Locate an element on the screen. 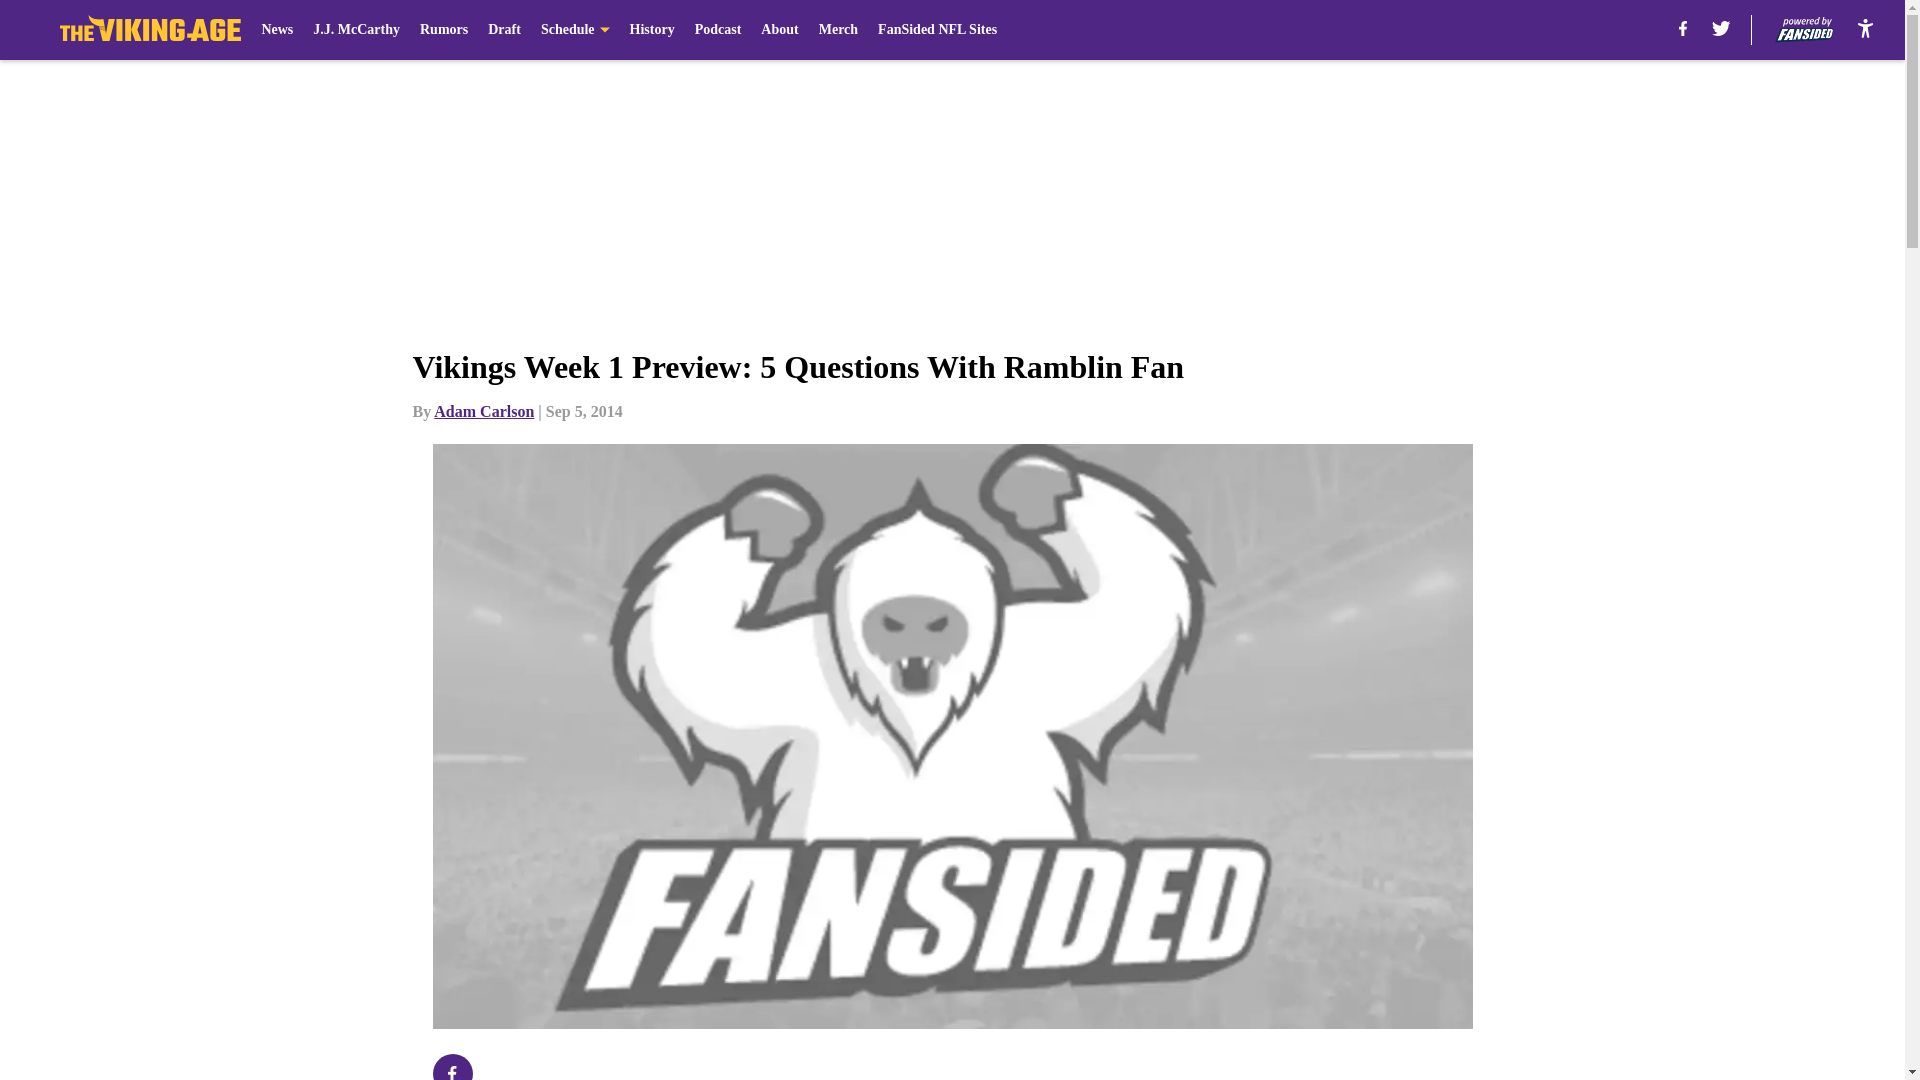  FanSided NFL Sites is located at coordinates (936, 30).